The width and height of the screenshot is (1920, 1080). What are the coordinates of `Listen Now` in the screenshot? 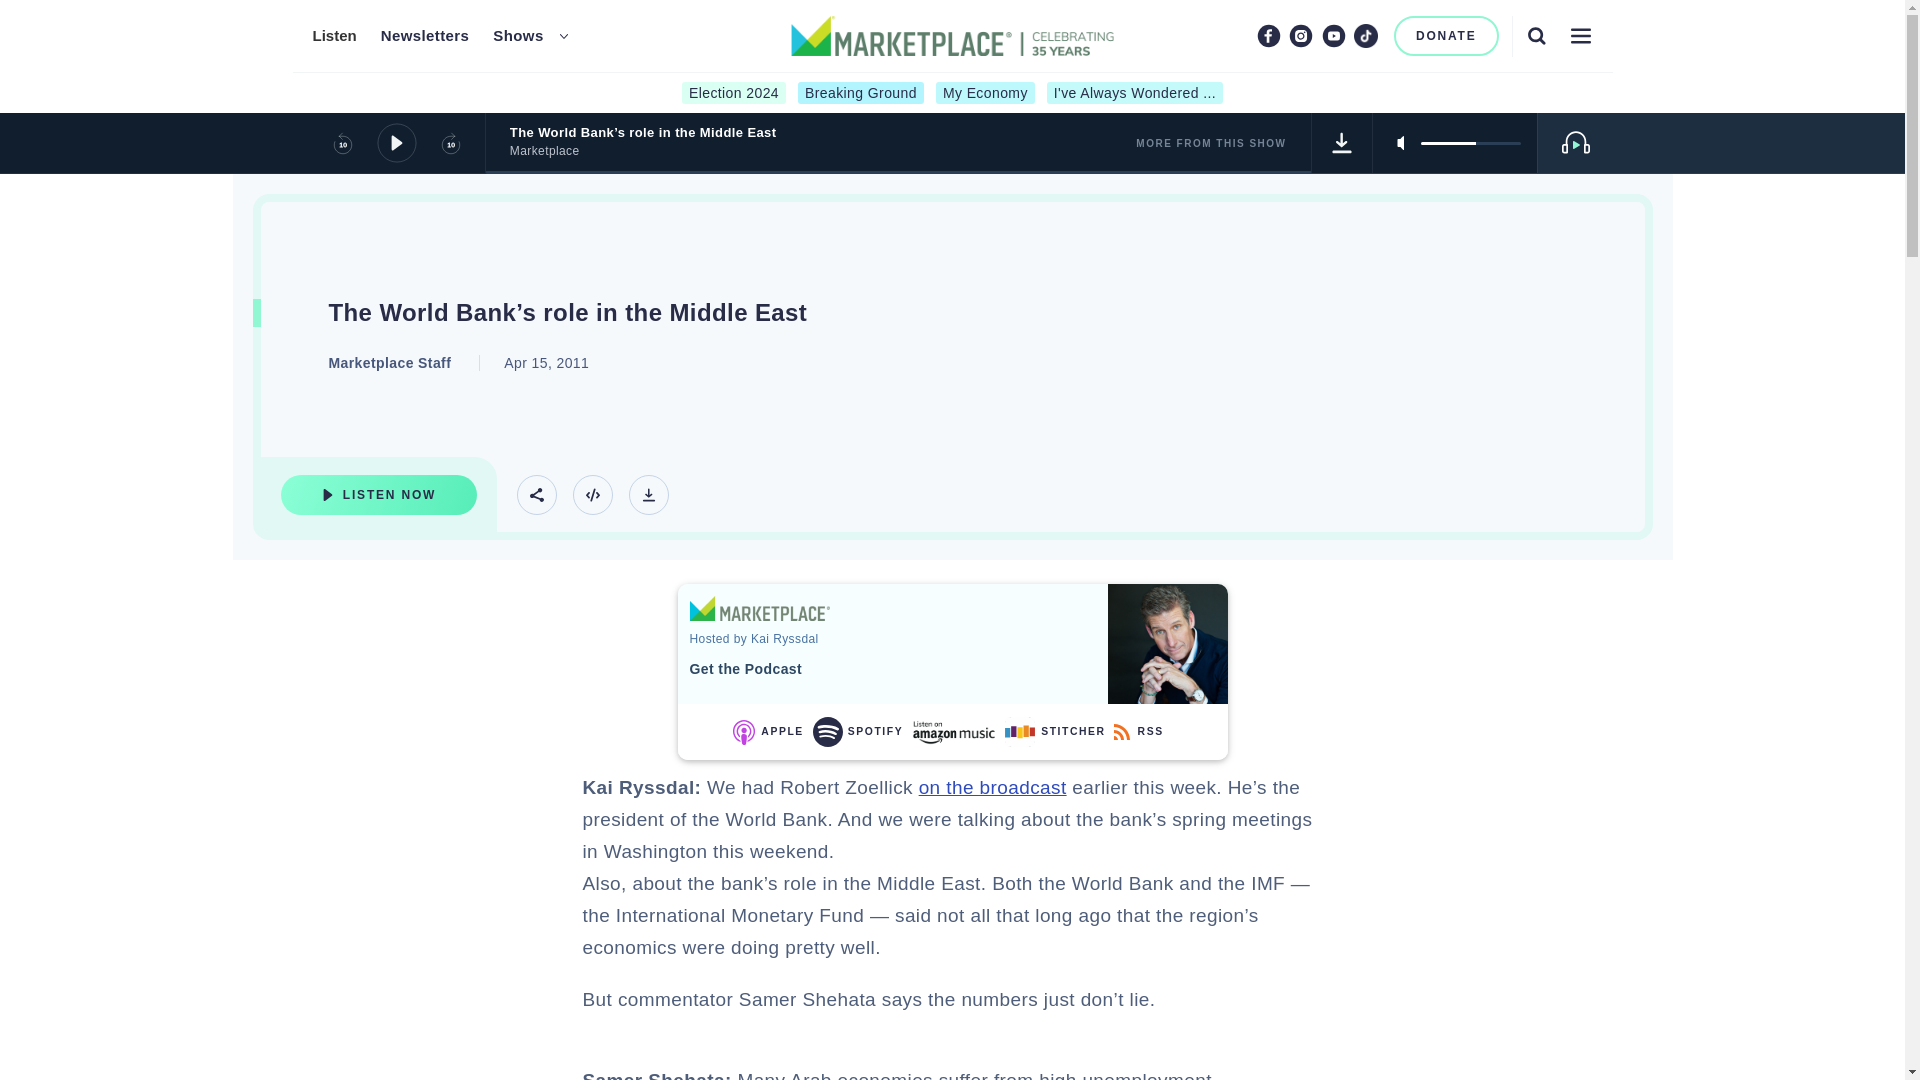 It's located at (378, 494).